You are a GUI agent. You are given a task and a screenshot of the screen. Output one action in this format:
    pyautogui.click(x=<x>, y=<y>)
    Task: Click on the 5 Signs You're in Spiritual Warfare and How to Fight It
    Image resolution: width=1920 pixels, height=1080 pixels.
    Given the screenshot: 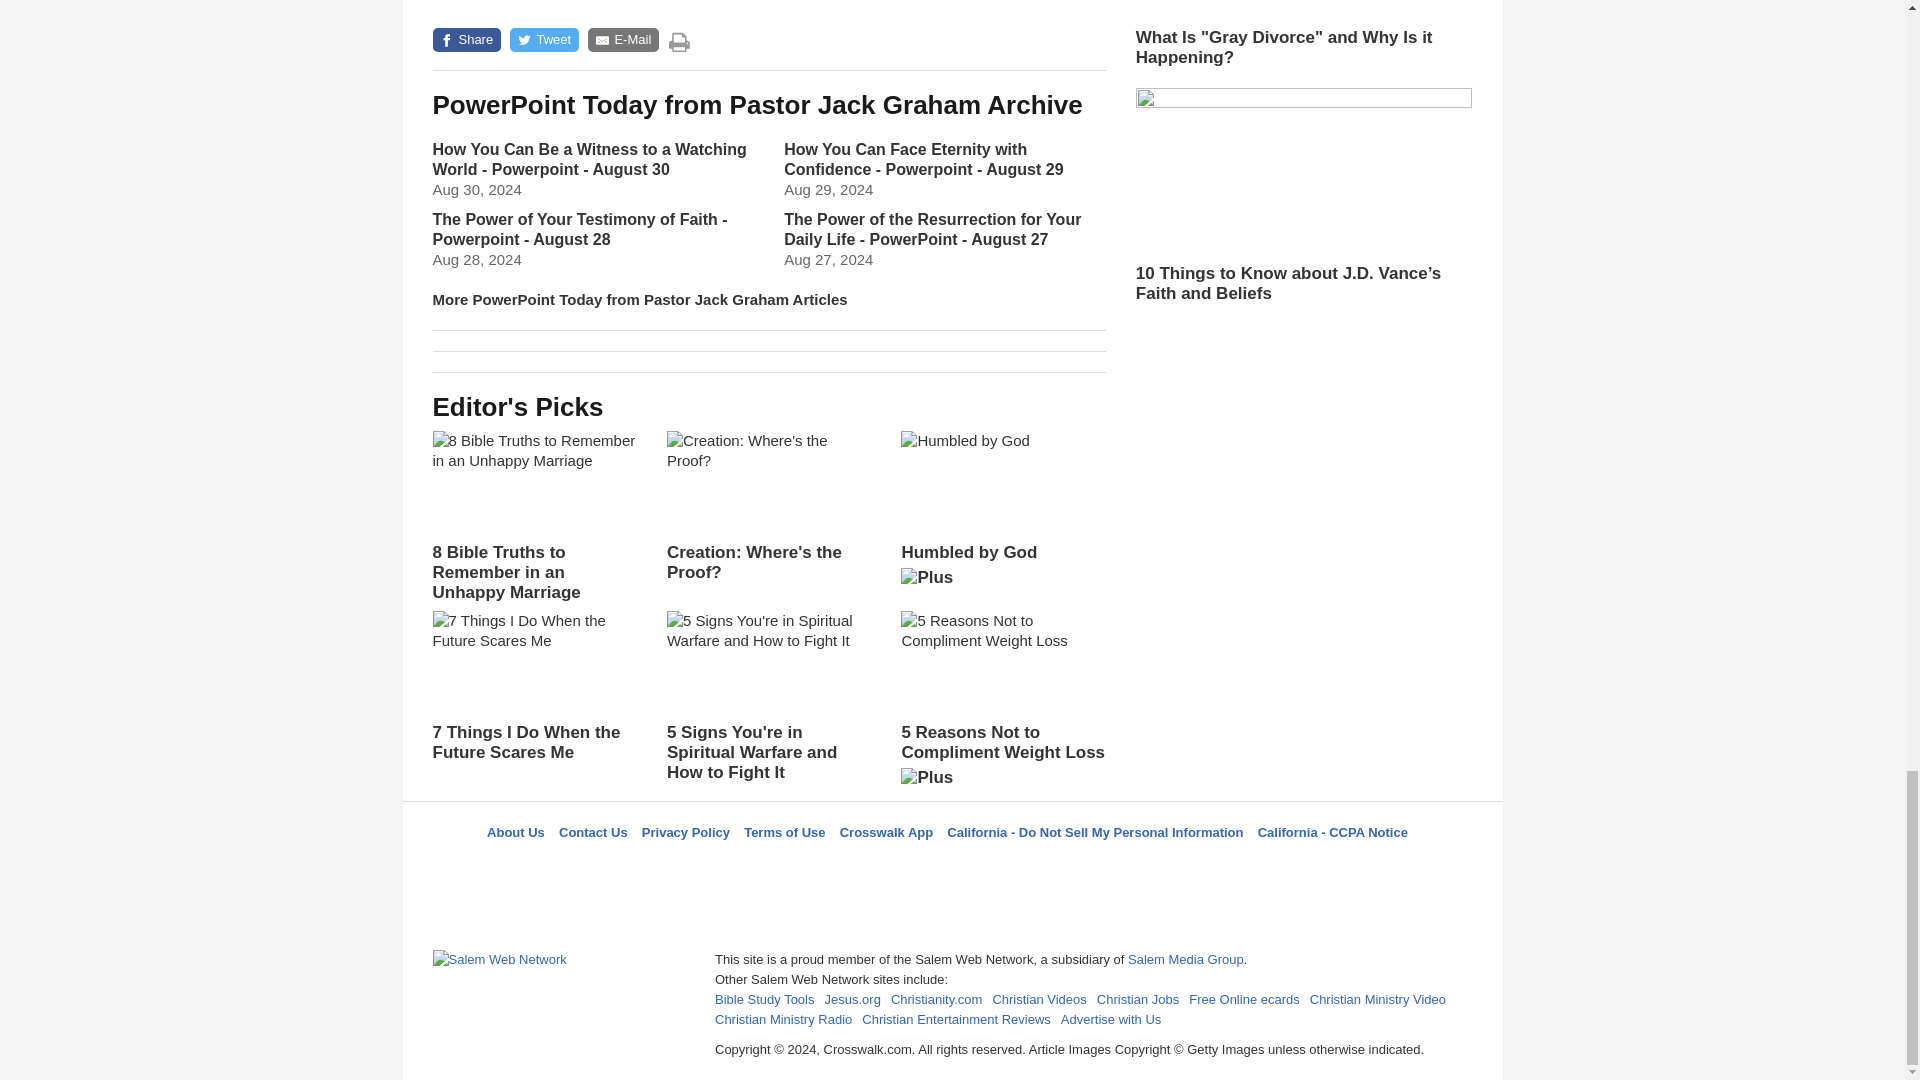 What is the action you would take?
    pyautogui.click(x=768, y=697)
    